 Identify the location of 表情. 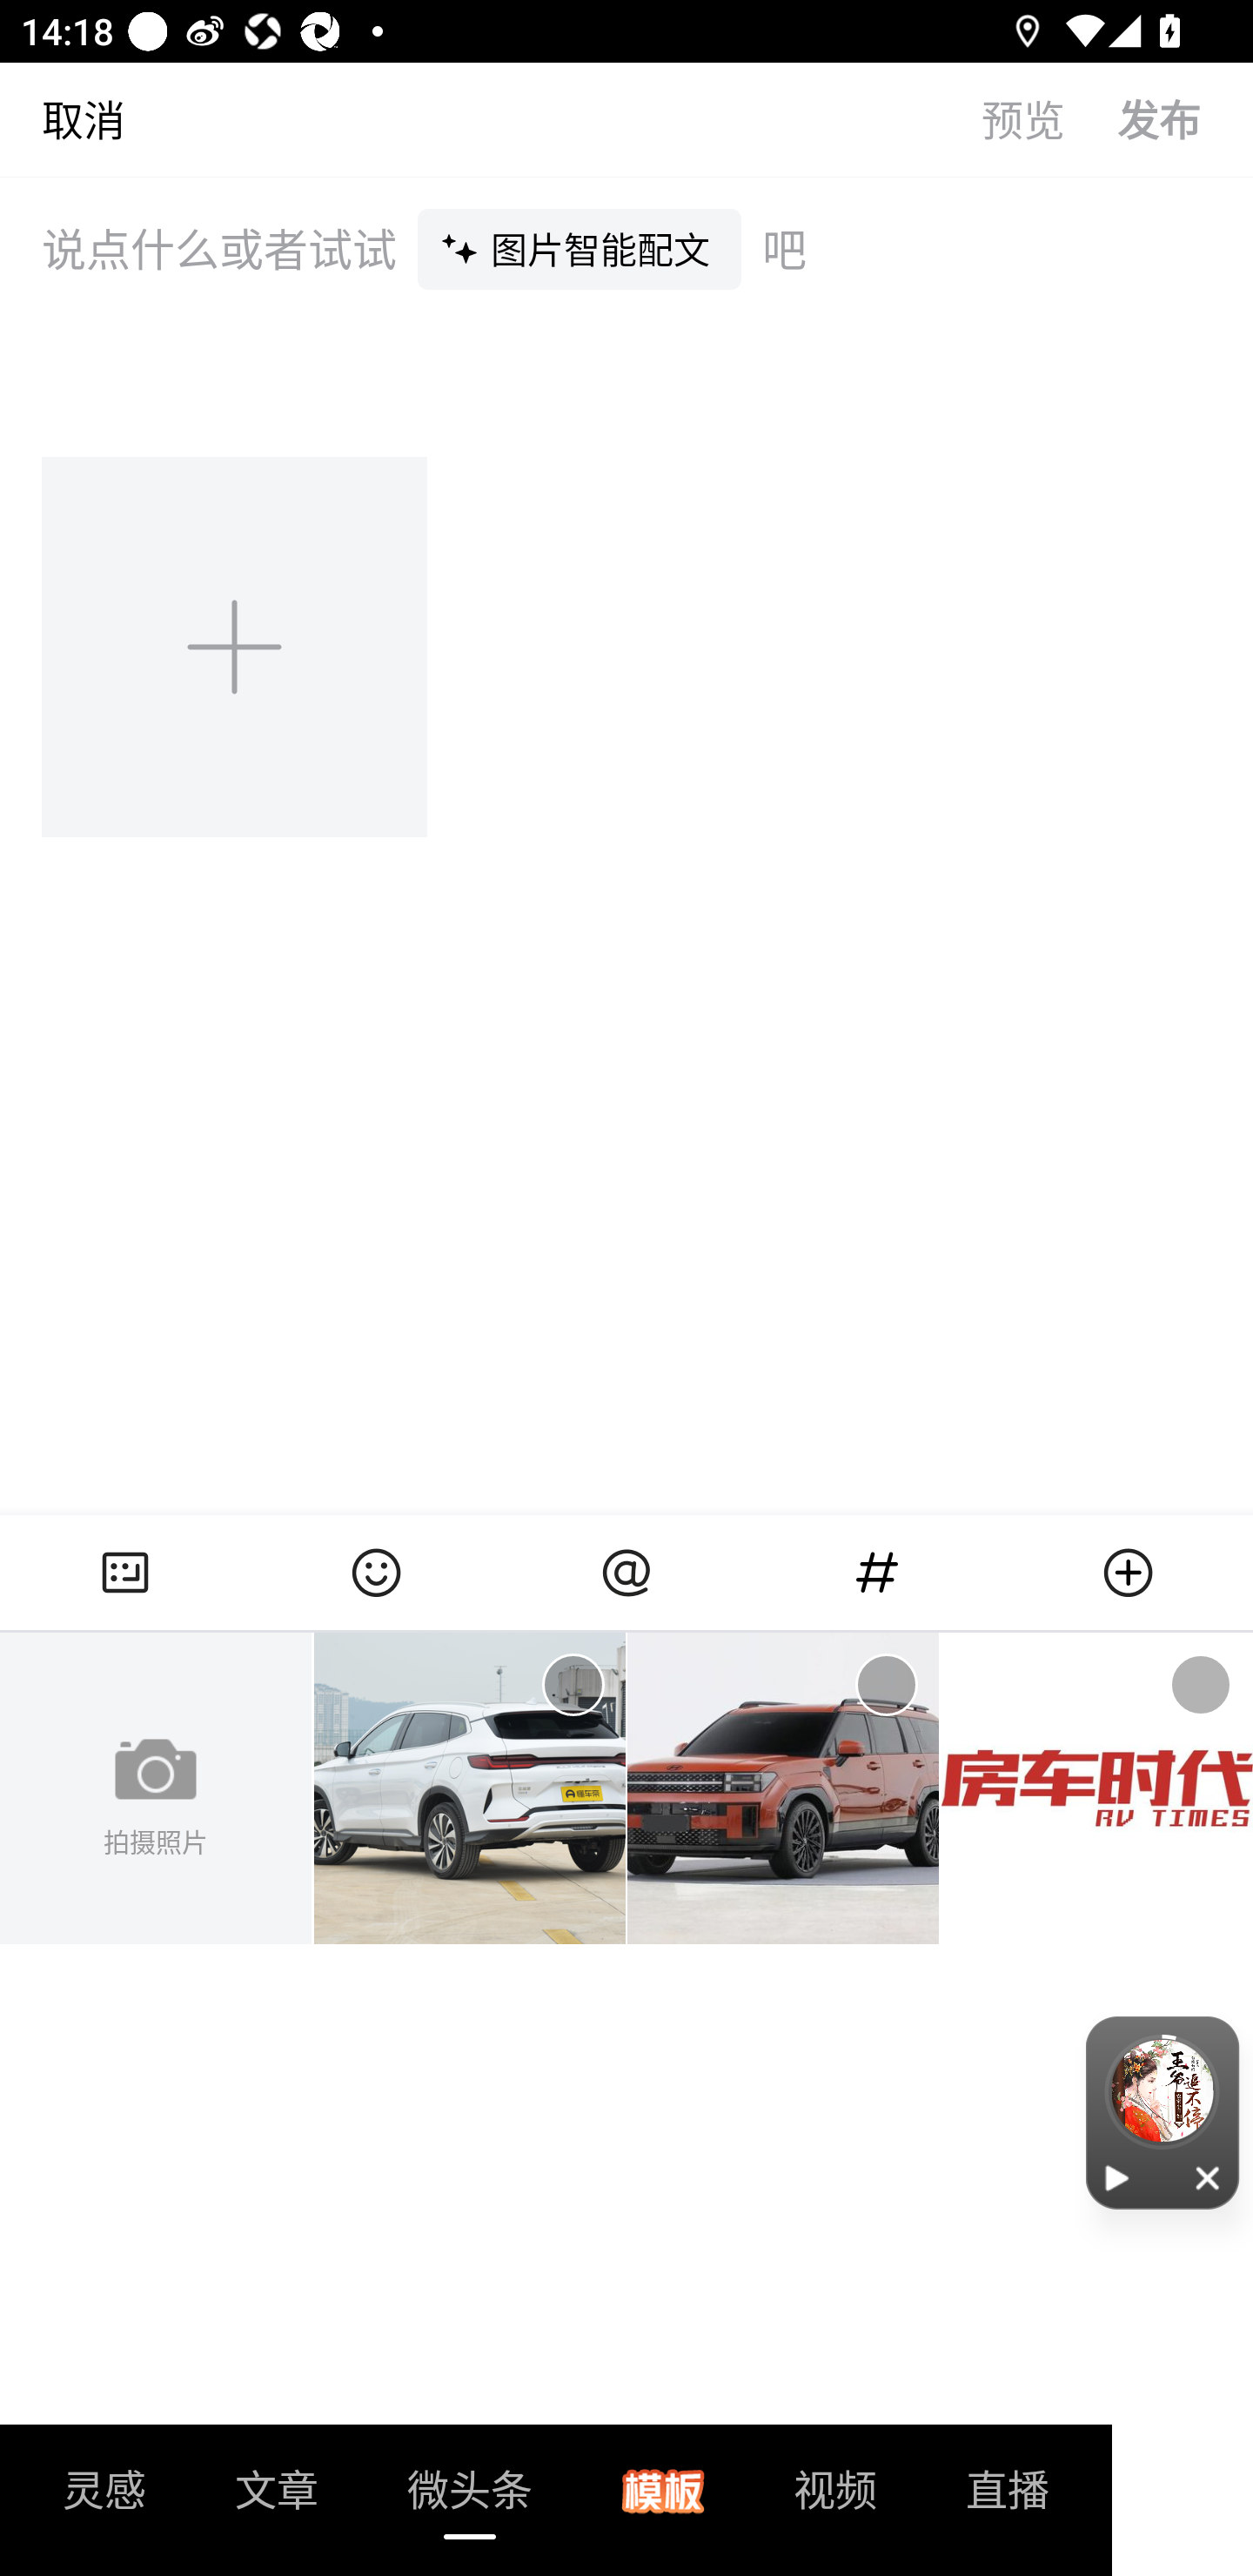
(376, 1572).